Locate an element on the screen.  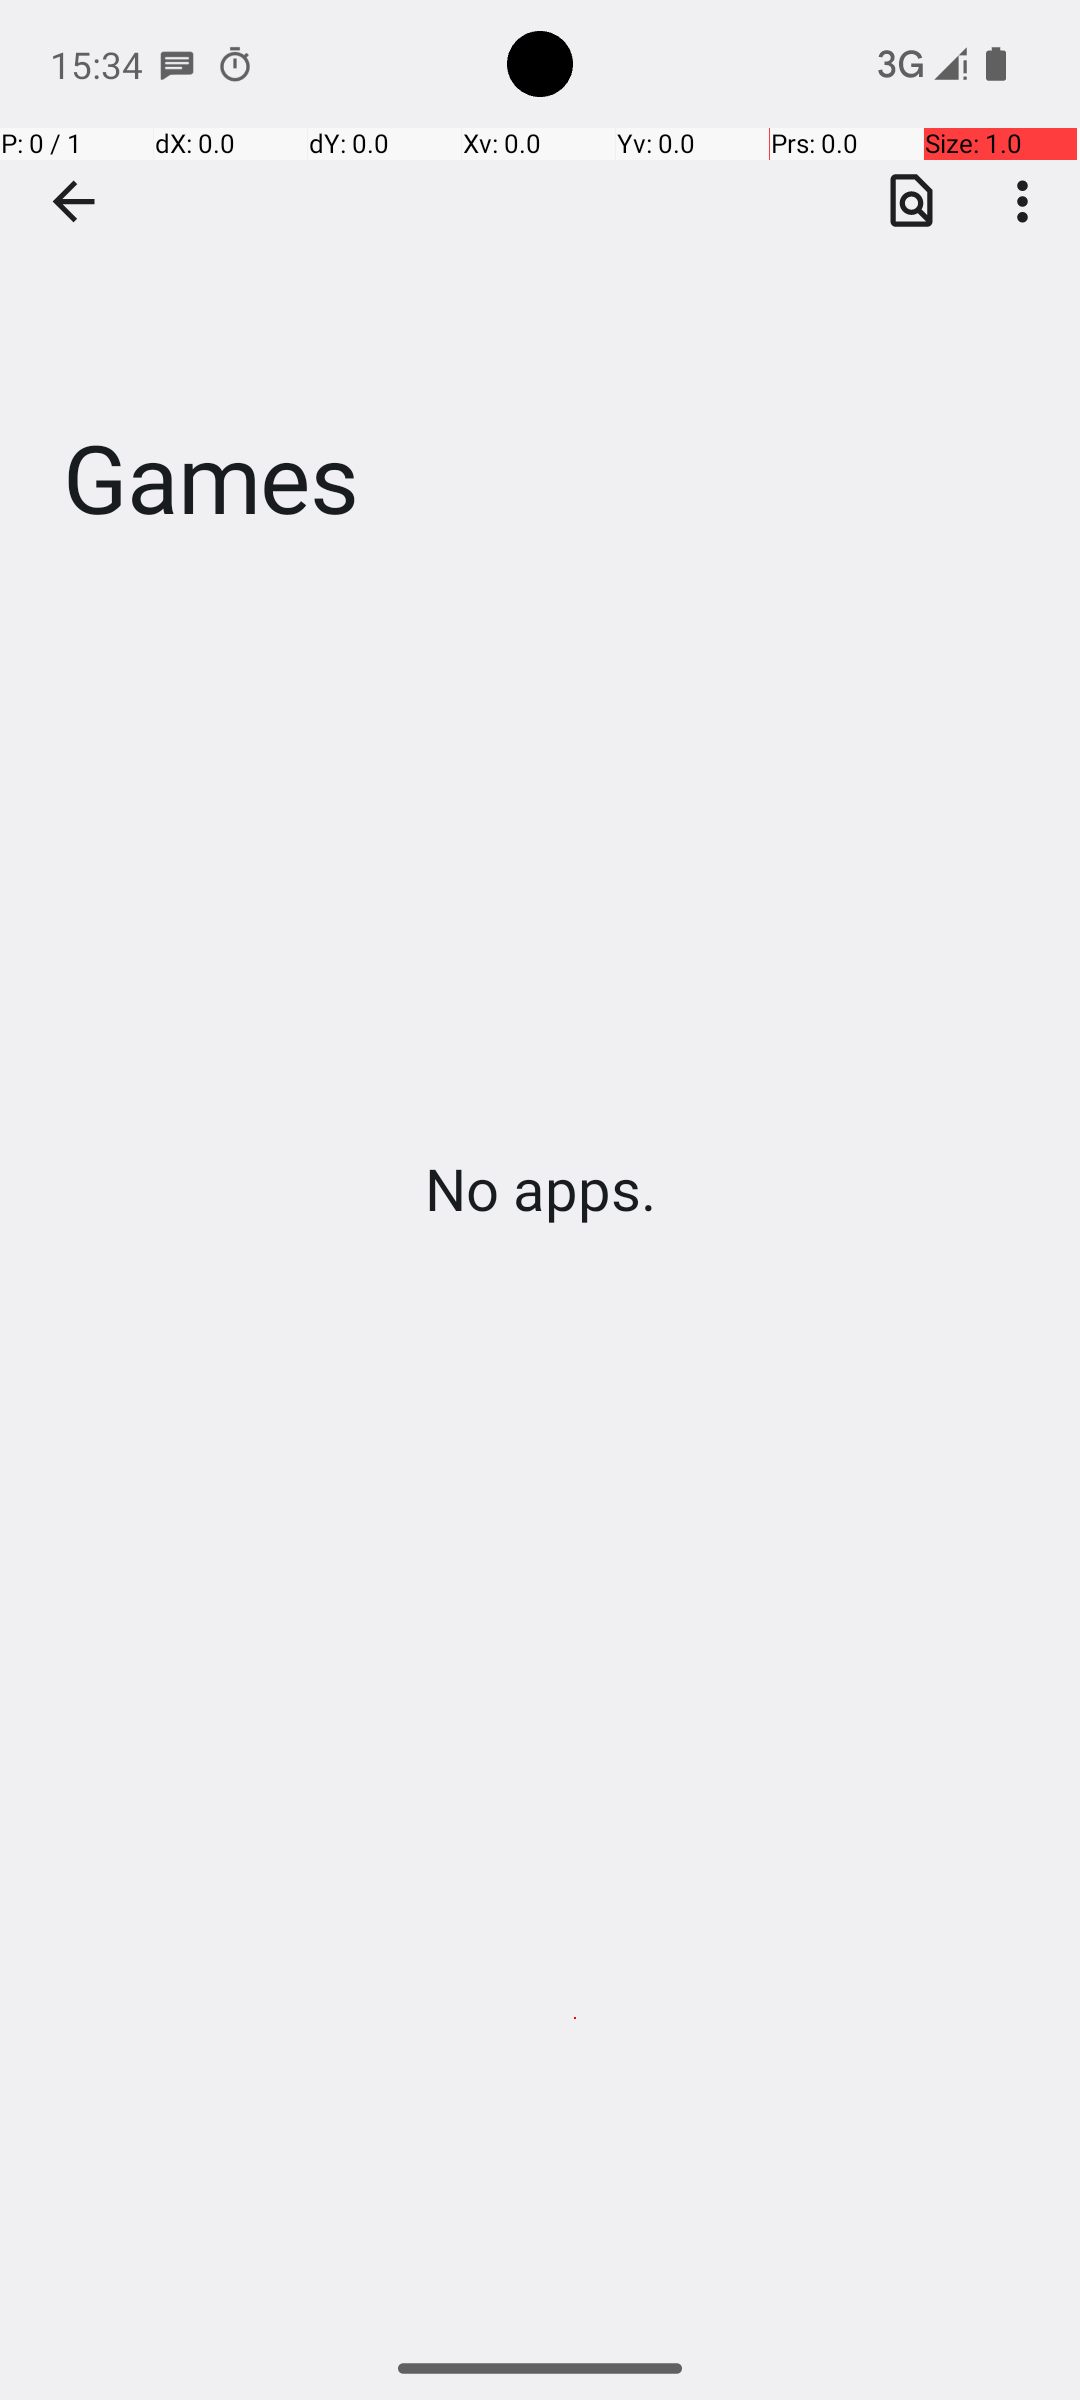
No apps. is located at coordinates (540, 1188).